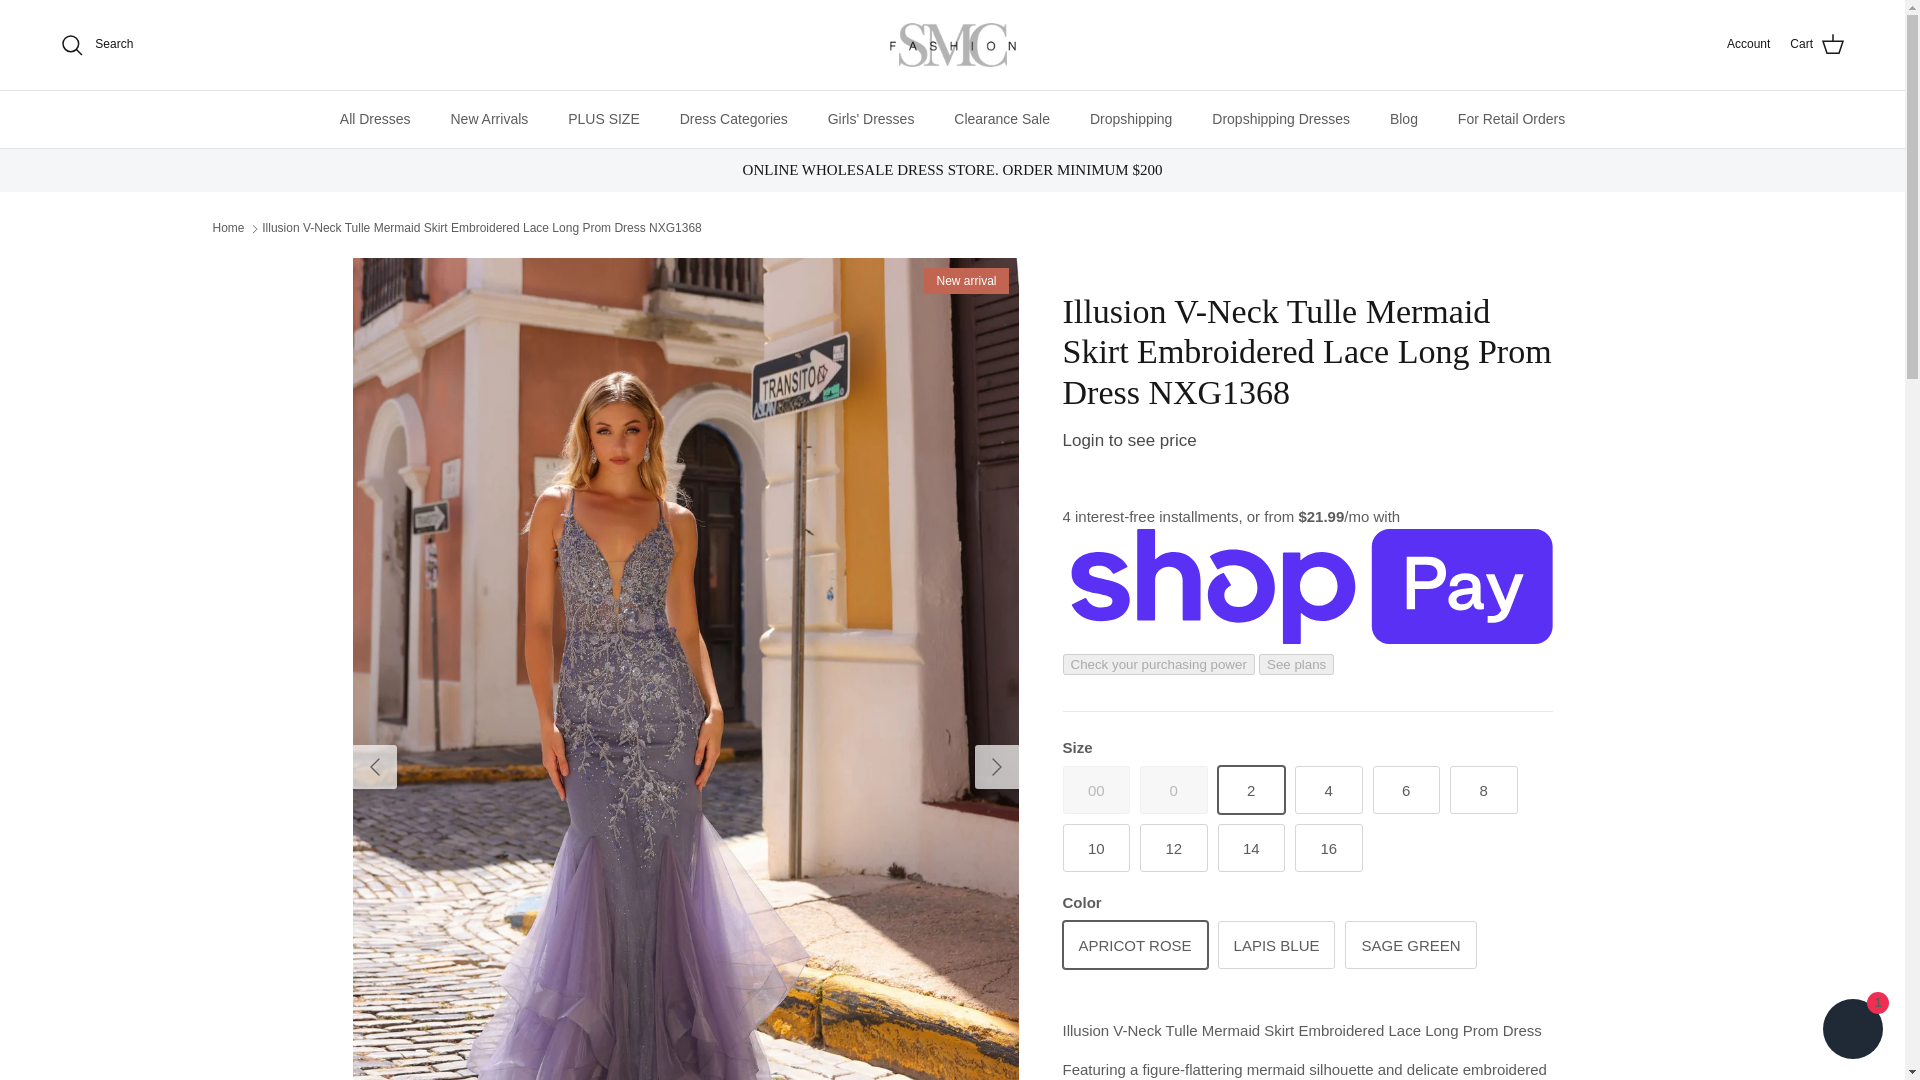  I want to click on Dropshipping, so click(1130, 118).